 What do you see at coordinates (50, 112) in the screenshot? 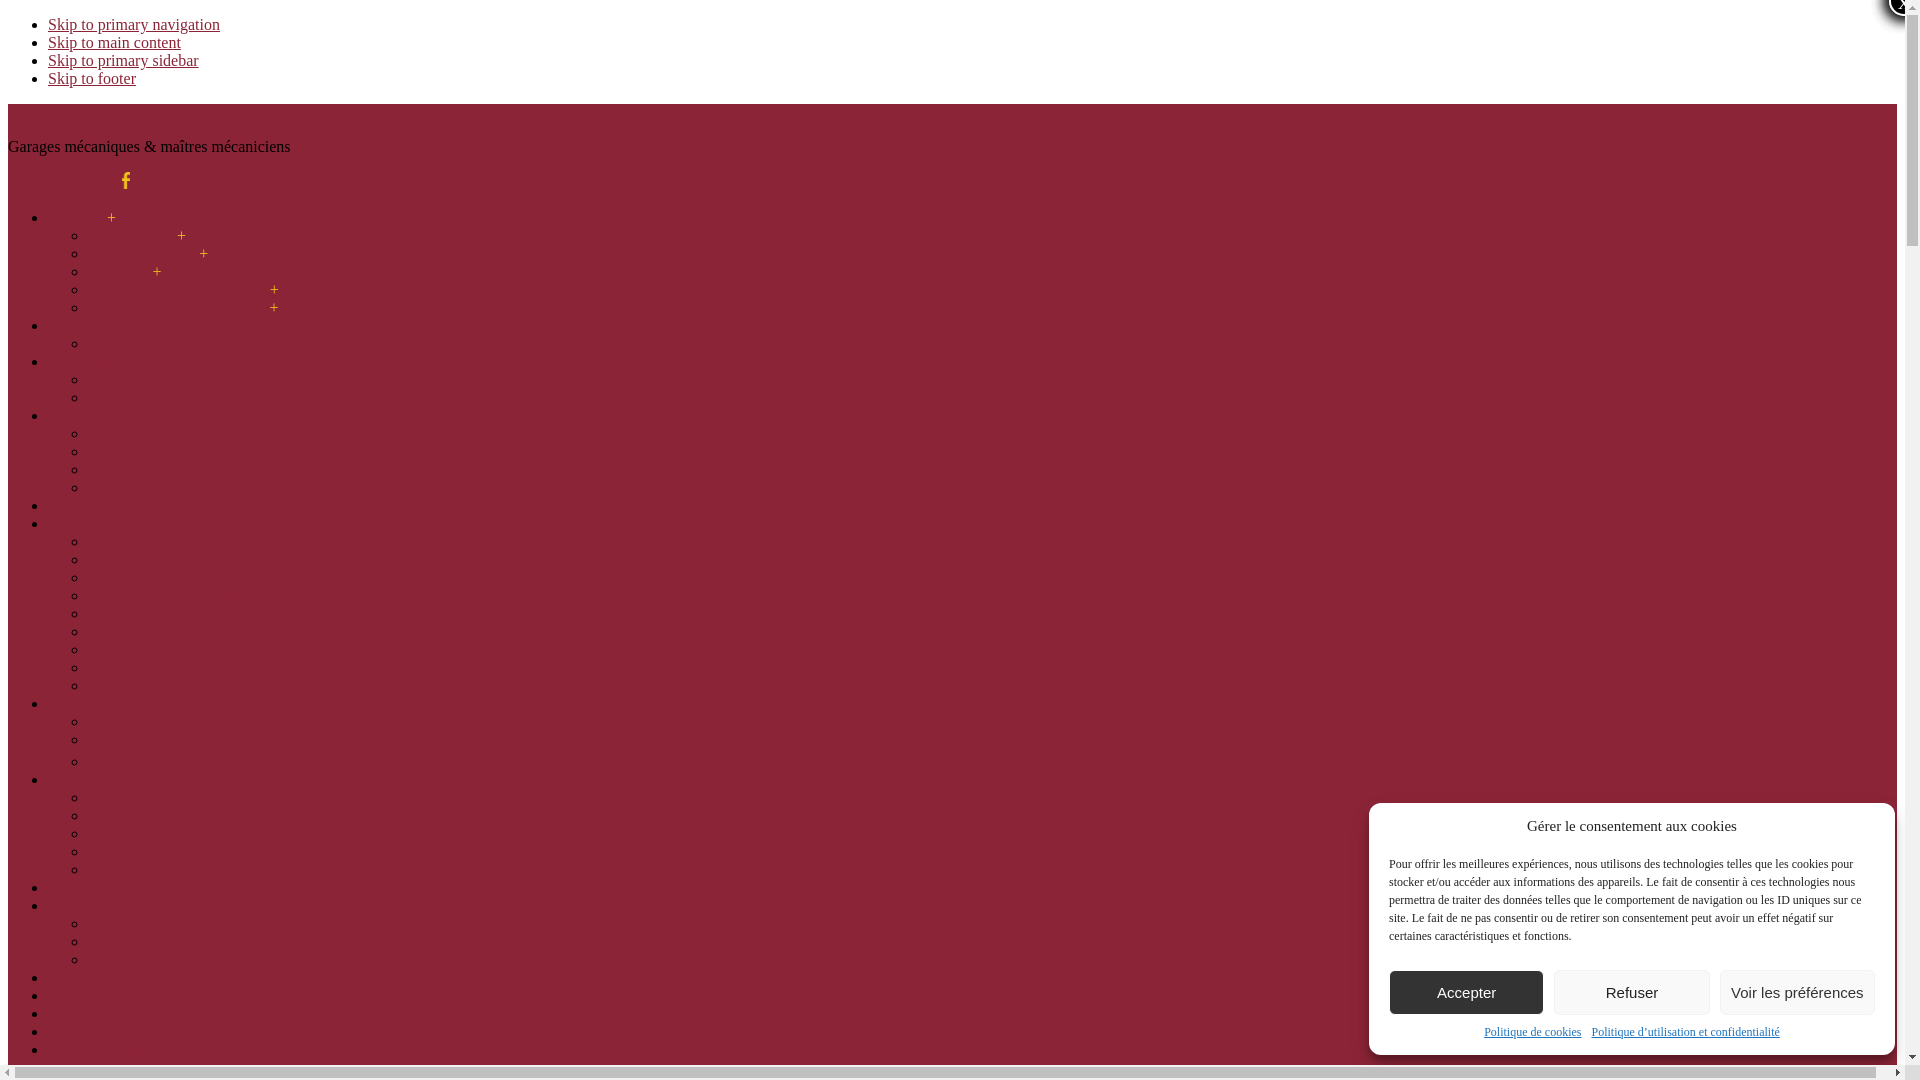
I see `AutoPLACE` at bounding box center [50, 112].